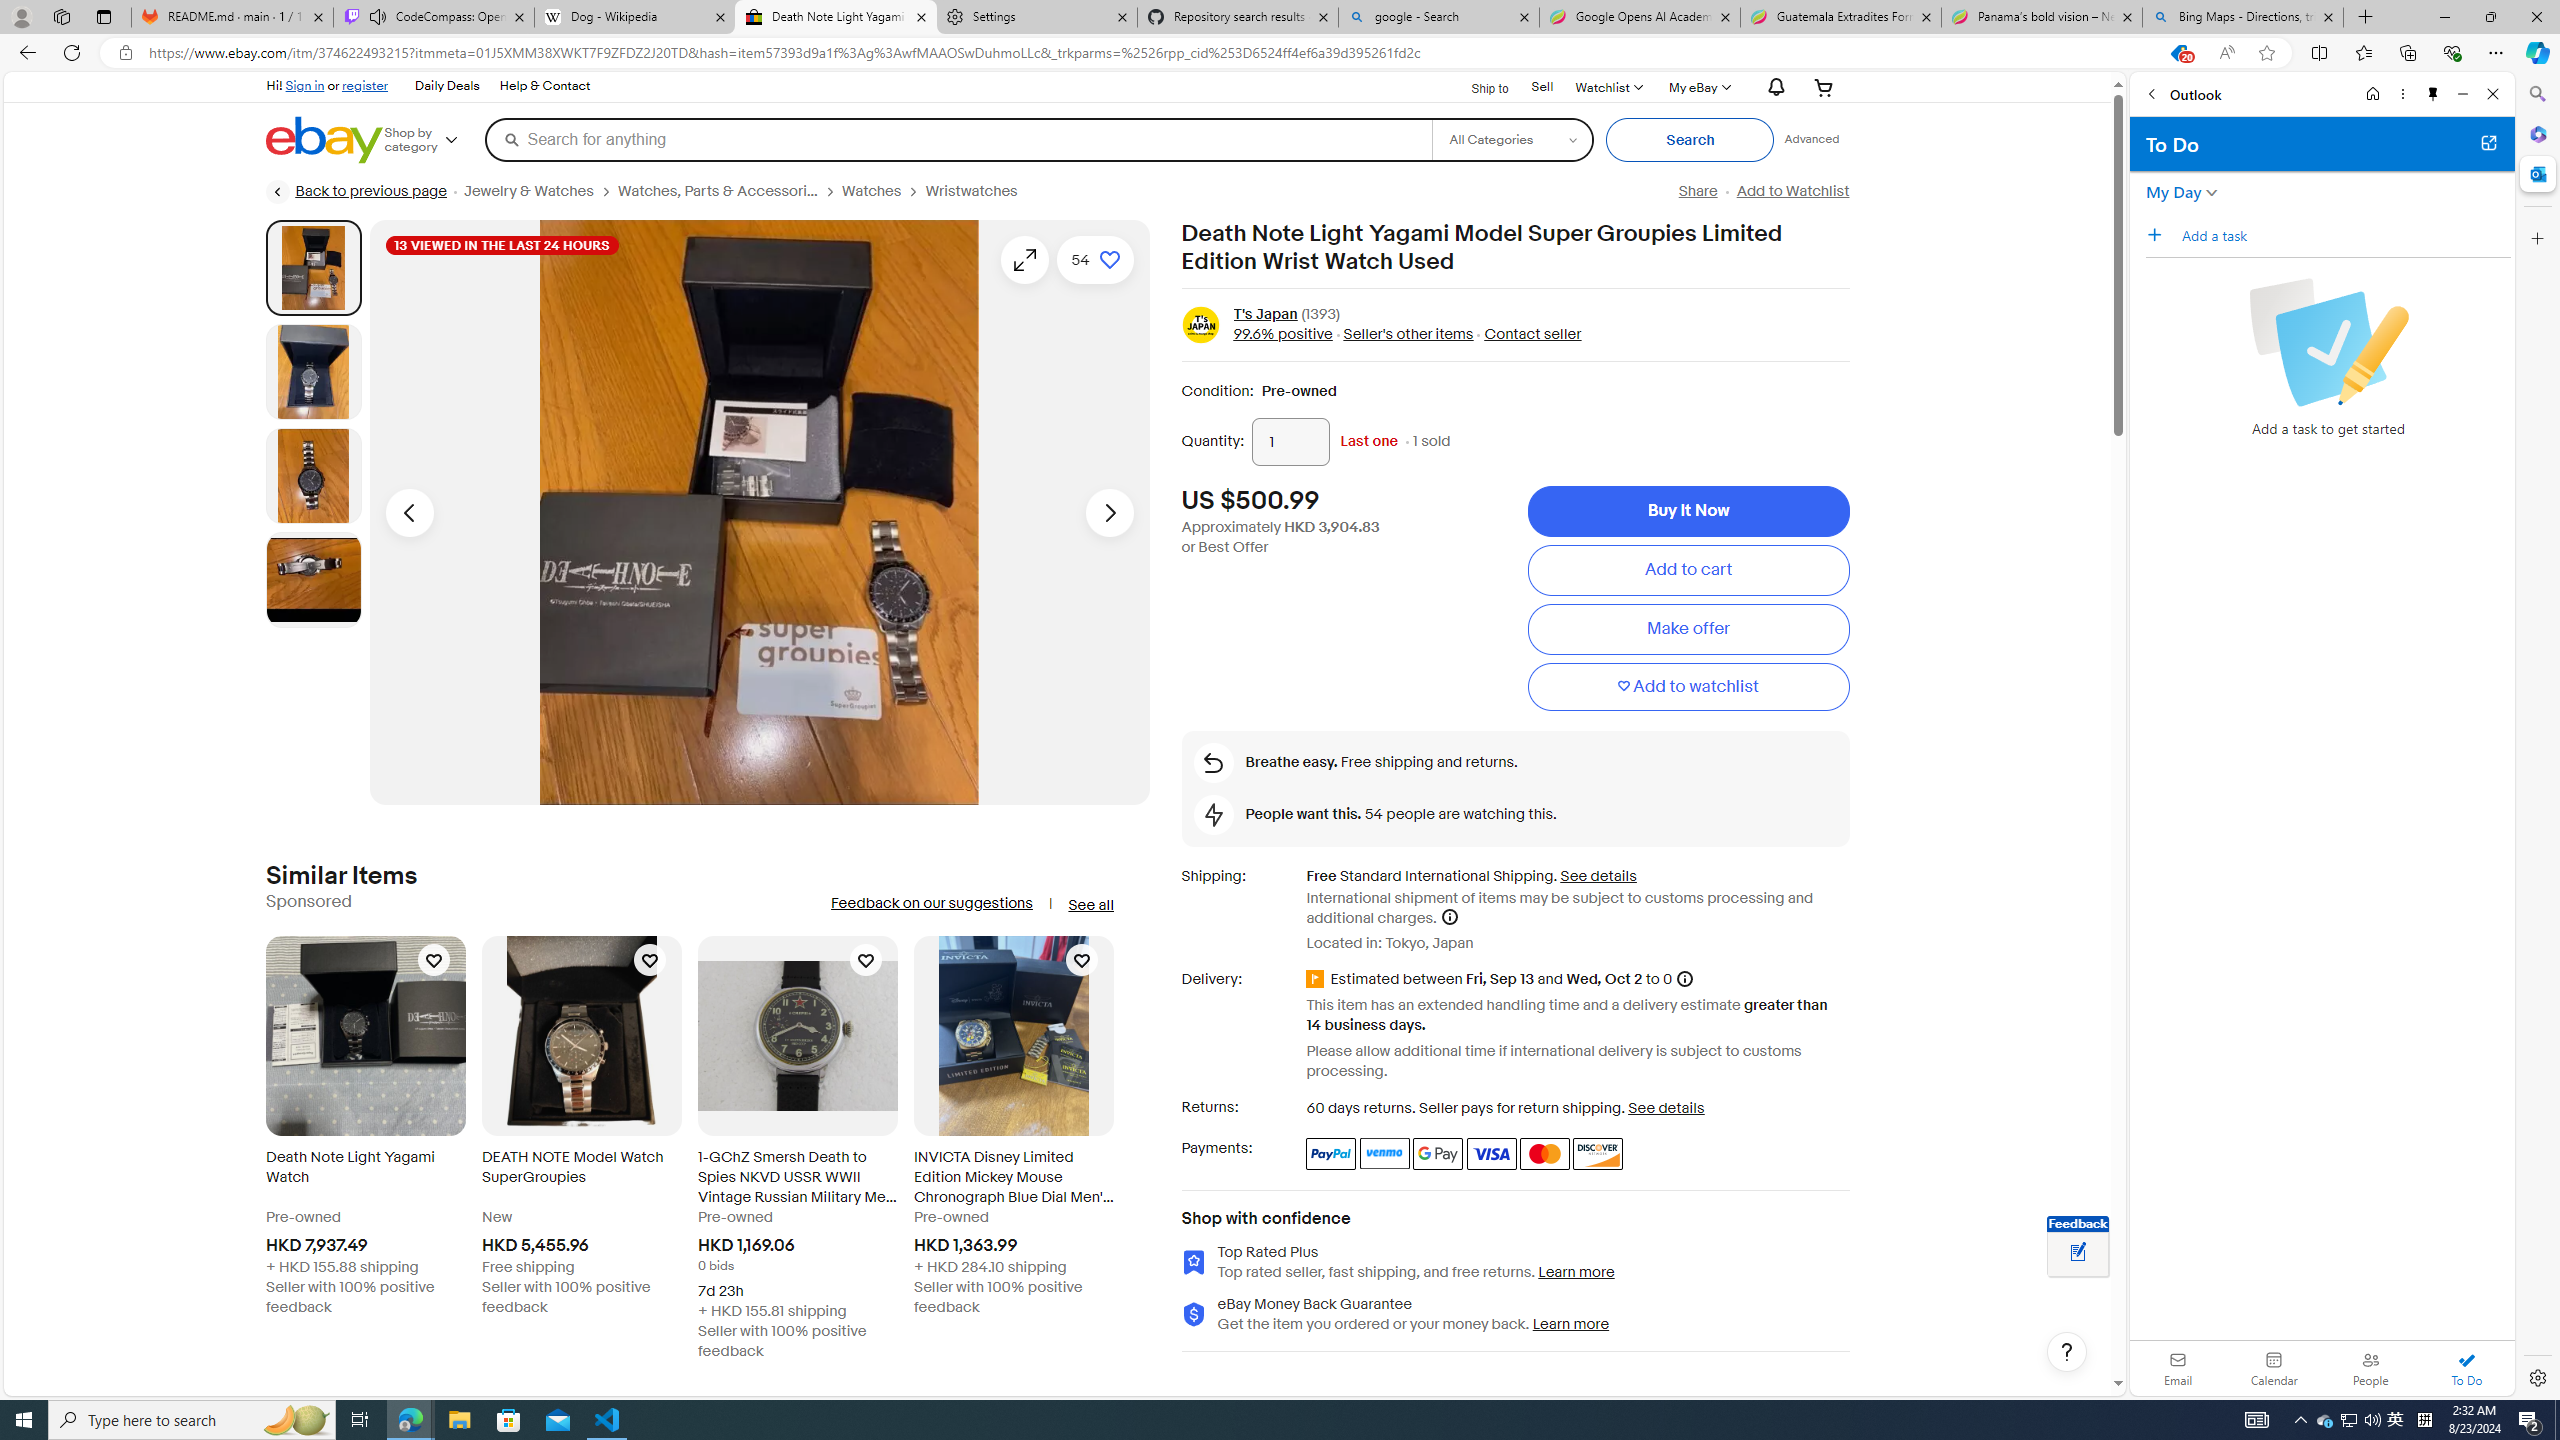  I want to click on eBay Home, so click(325, 140).